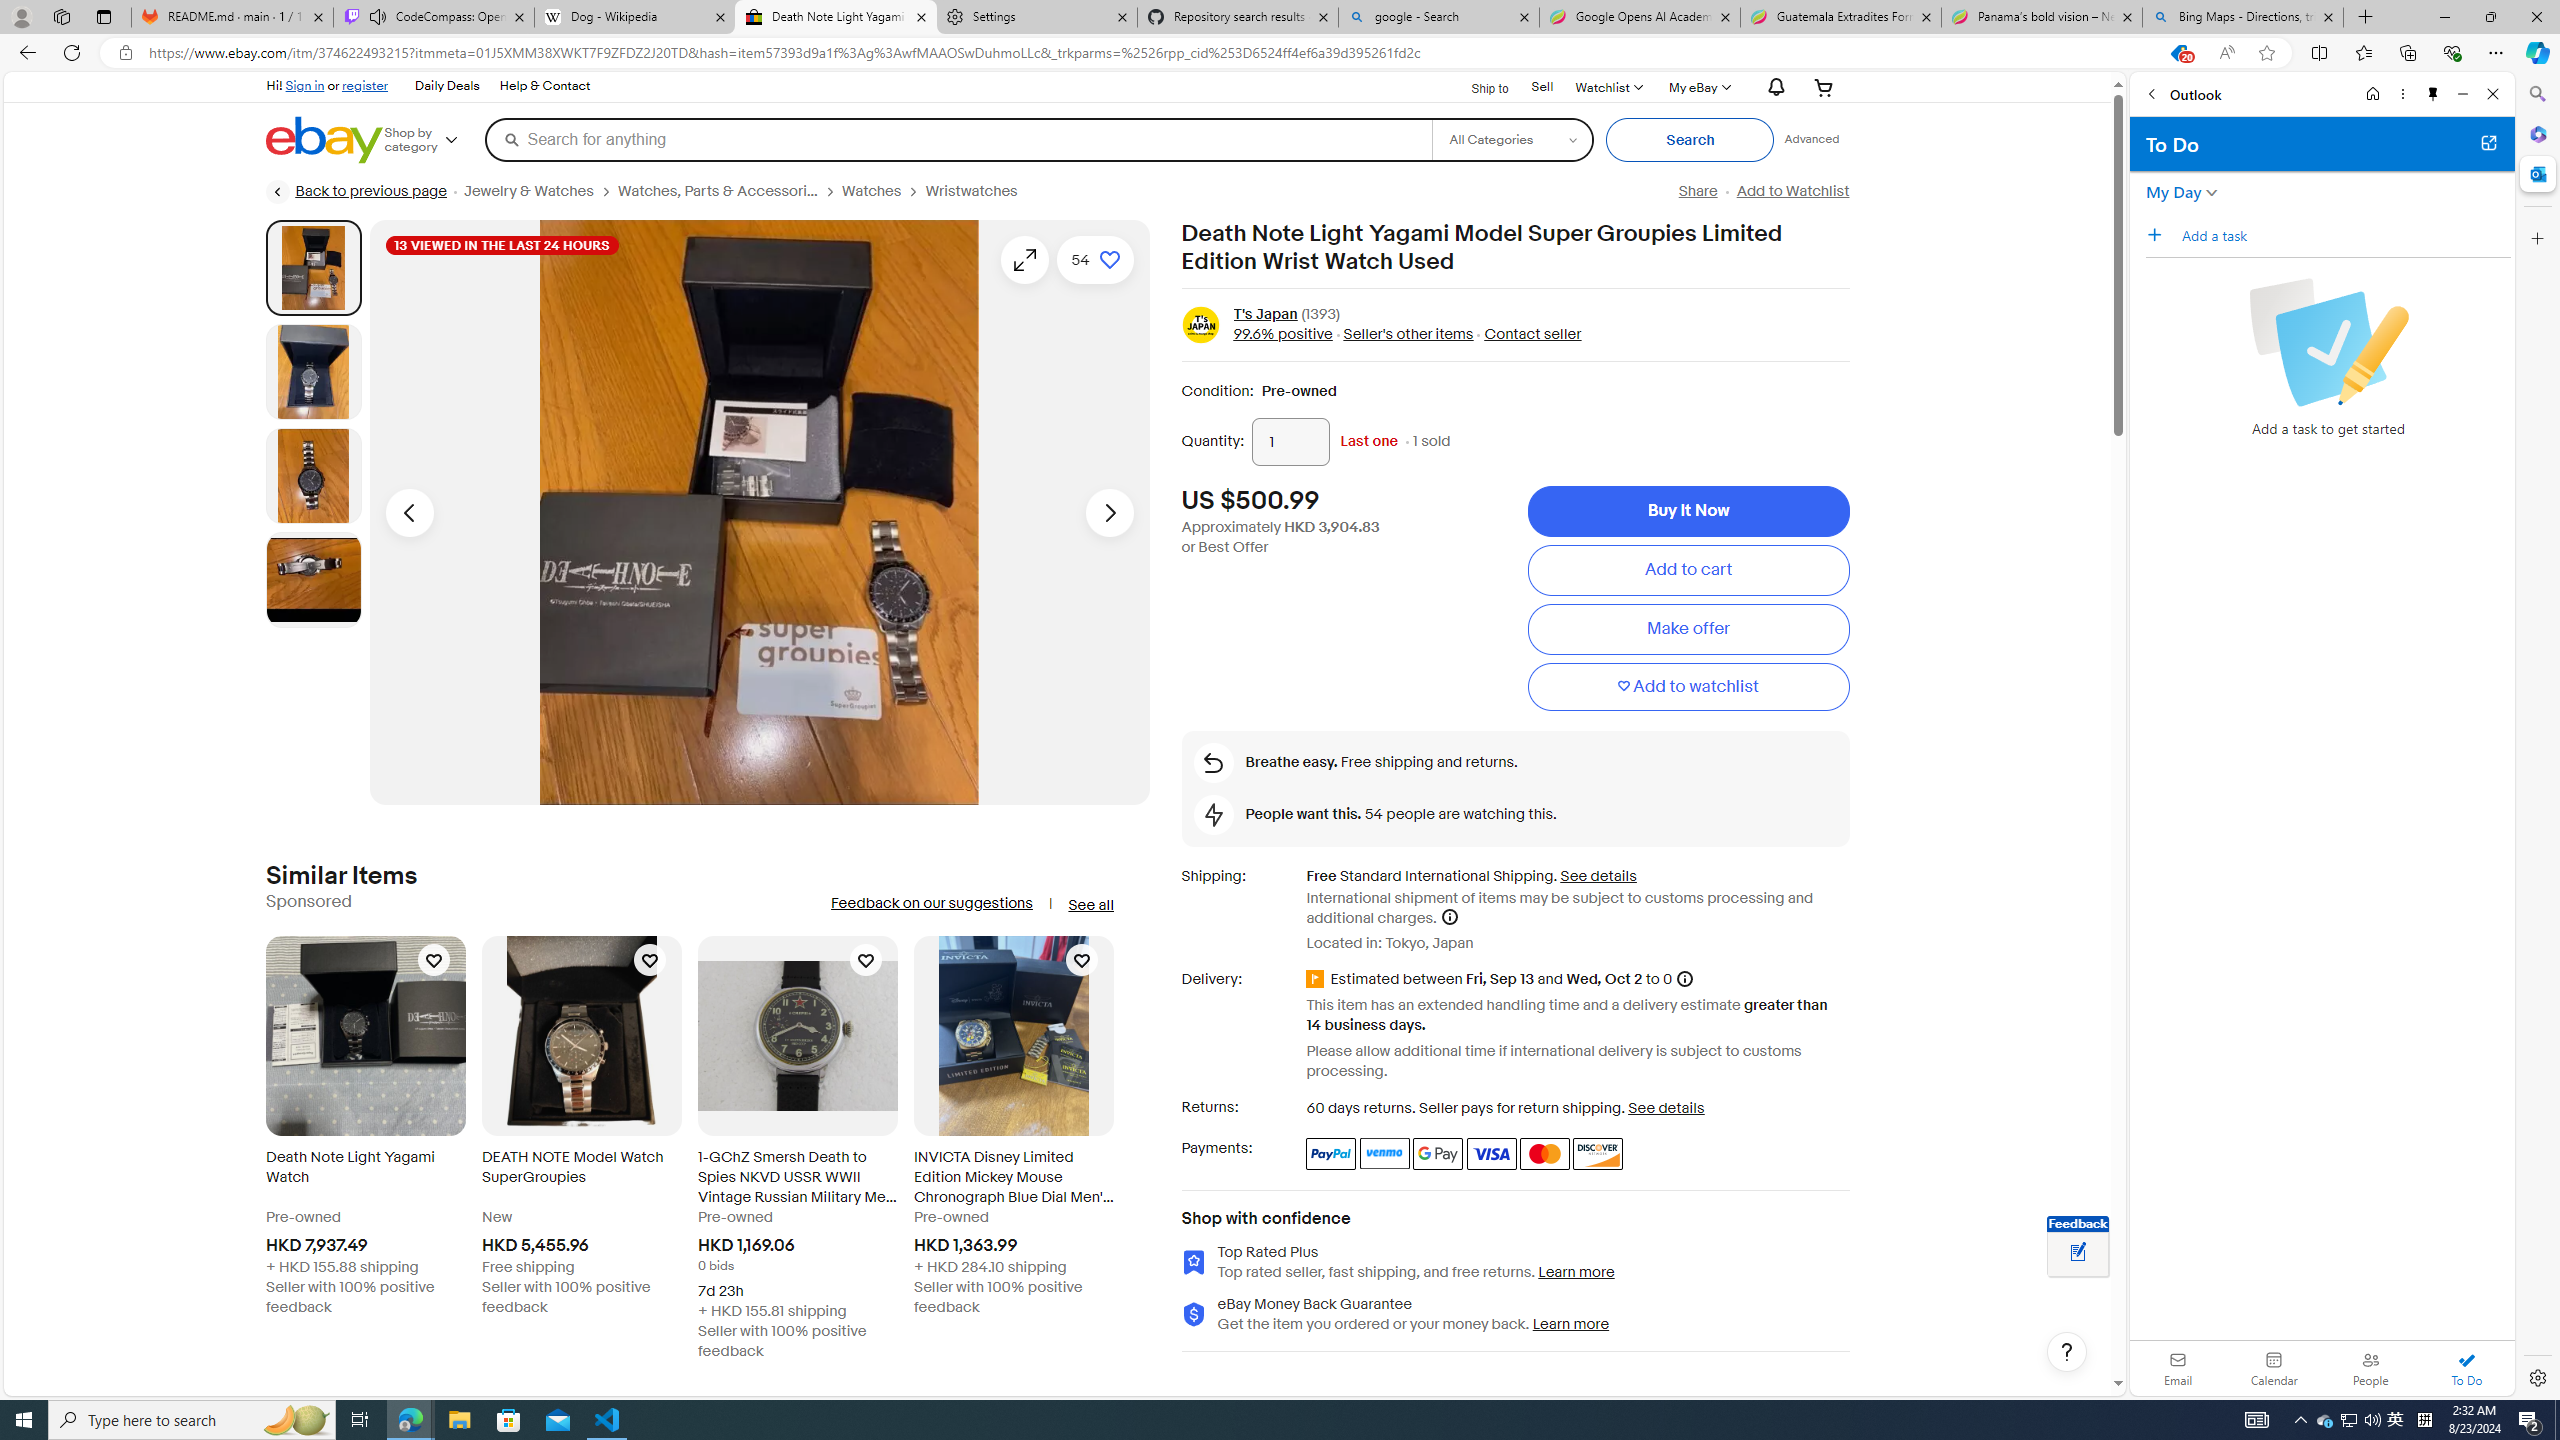  I want to click on eBay Home, so click(325, 140).